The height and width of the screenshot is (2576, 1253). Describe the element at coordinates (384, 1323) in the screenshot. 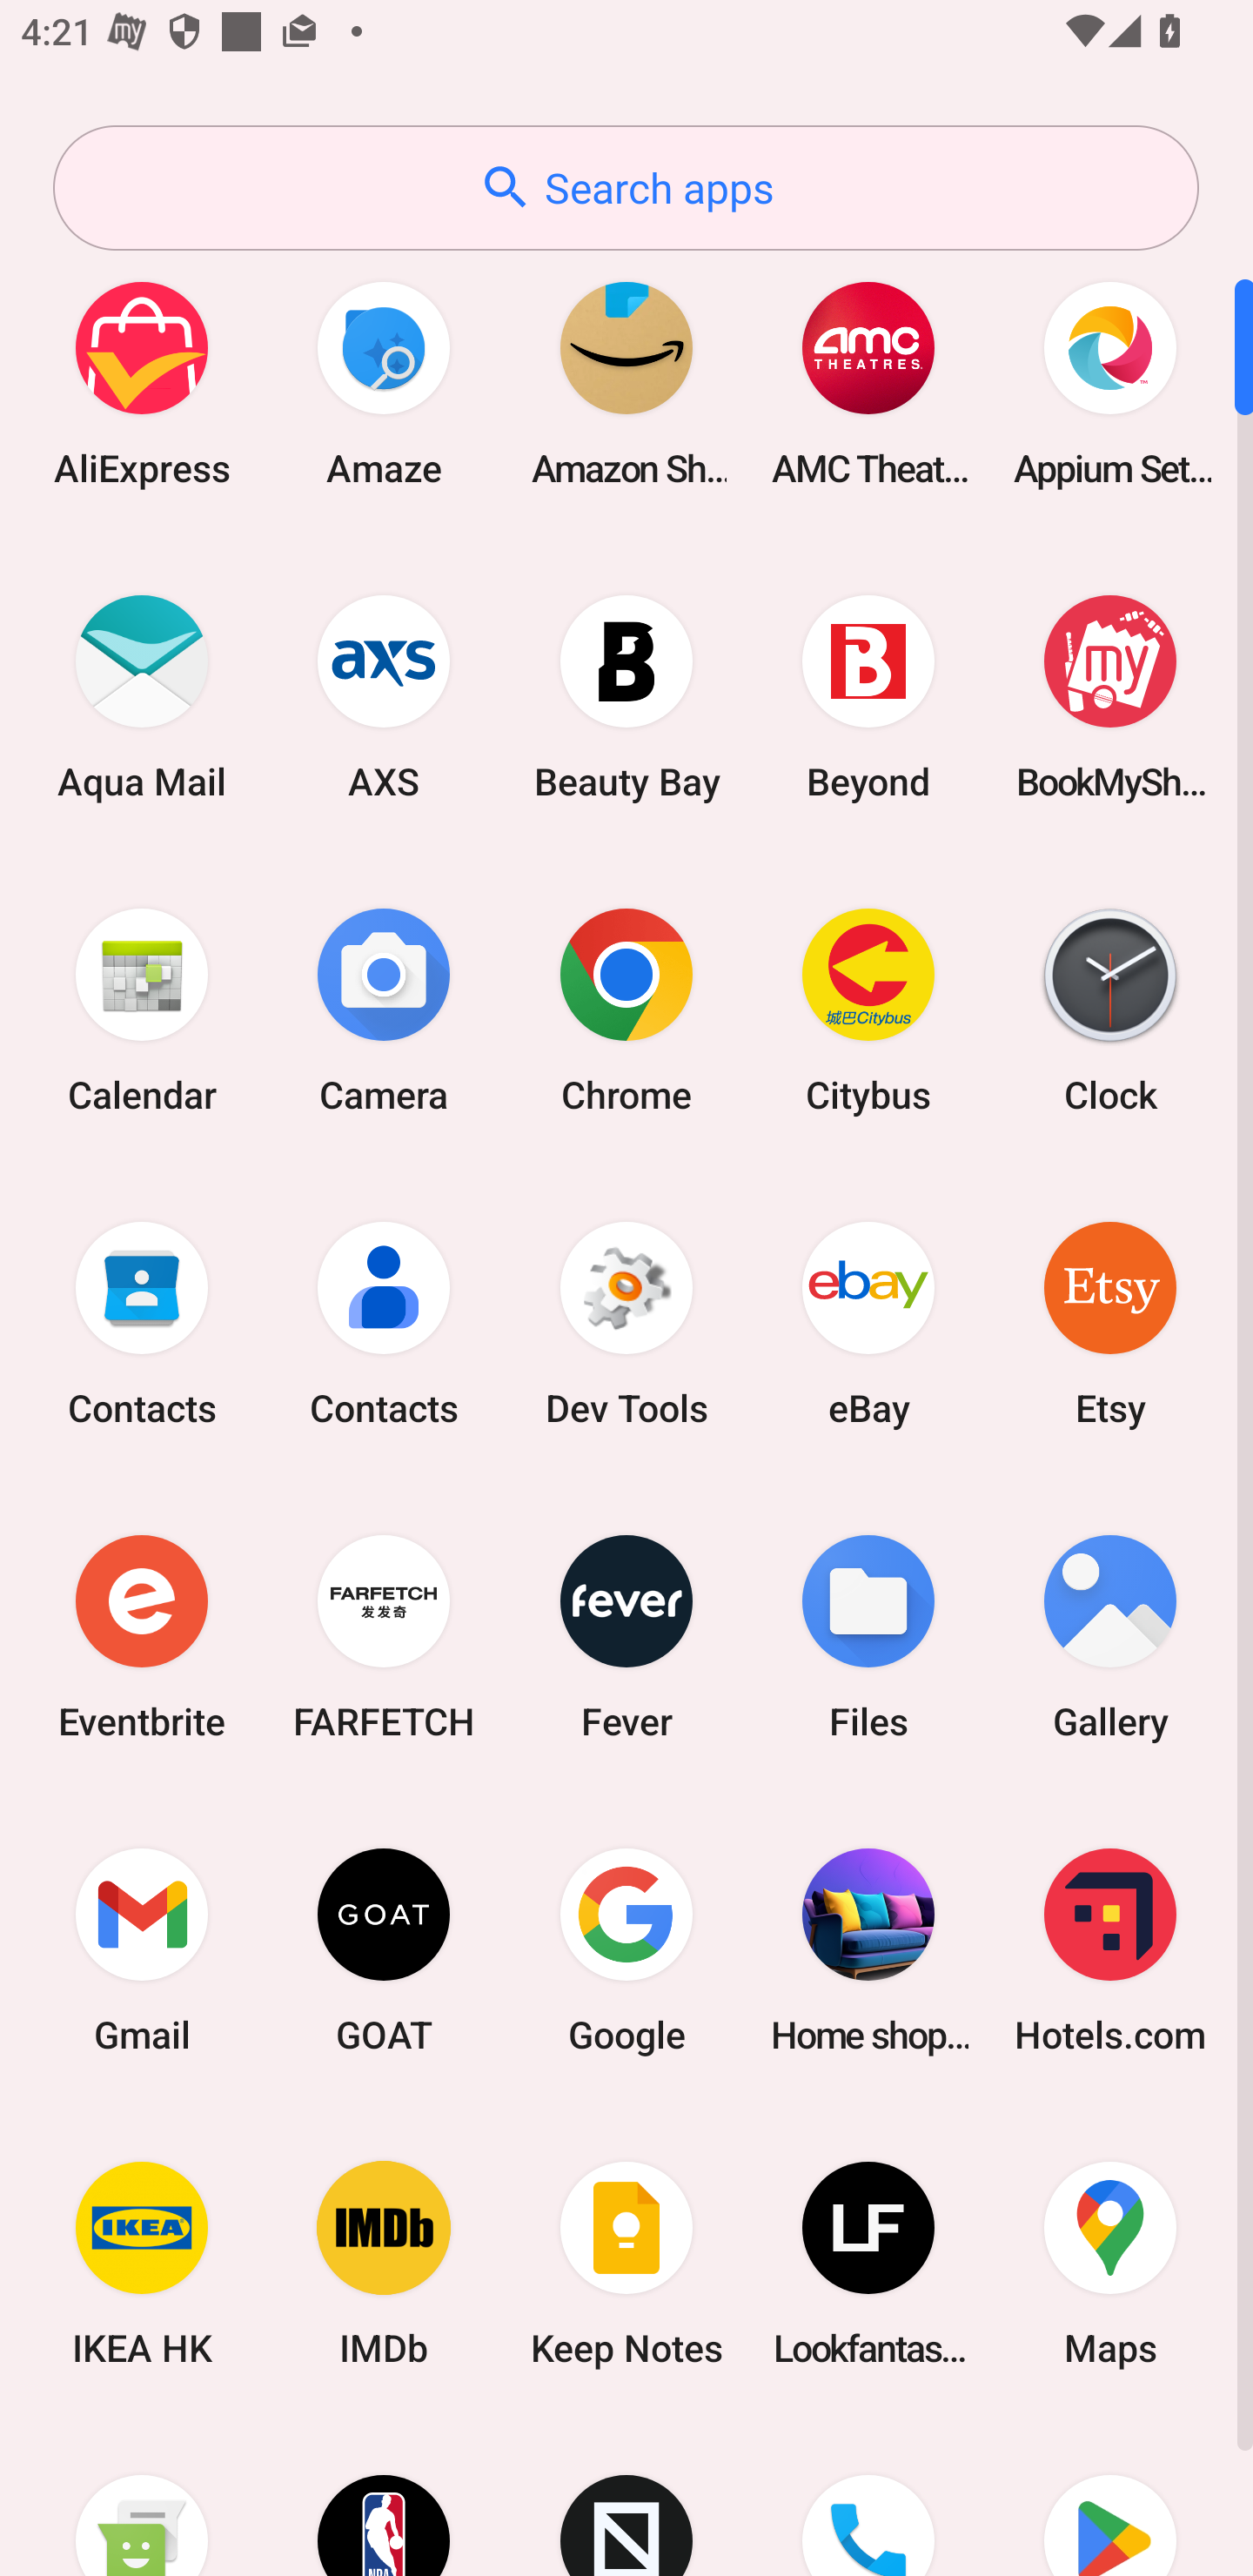

I see `Contacts` at that location.